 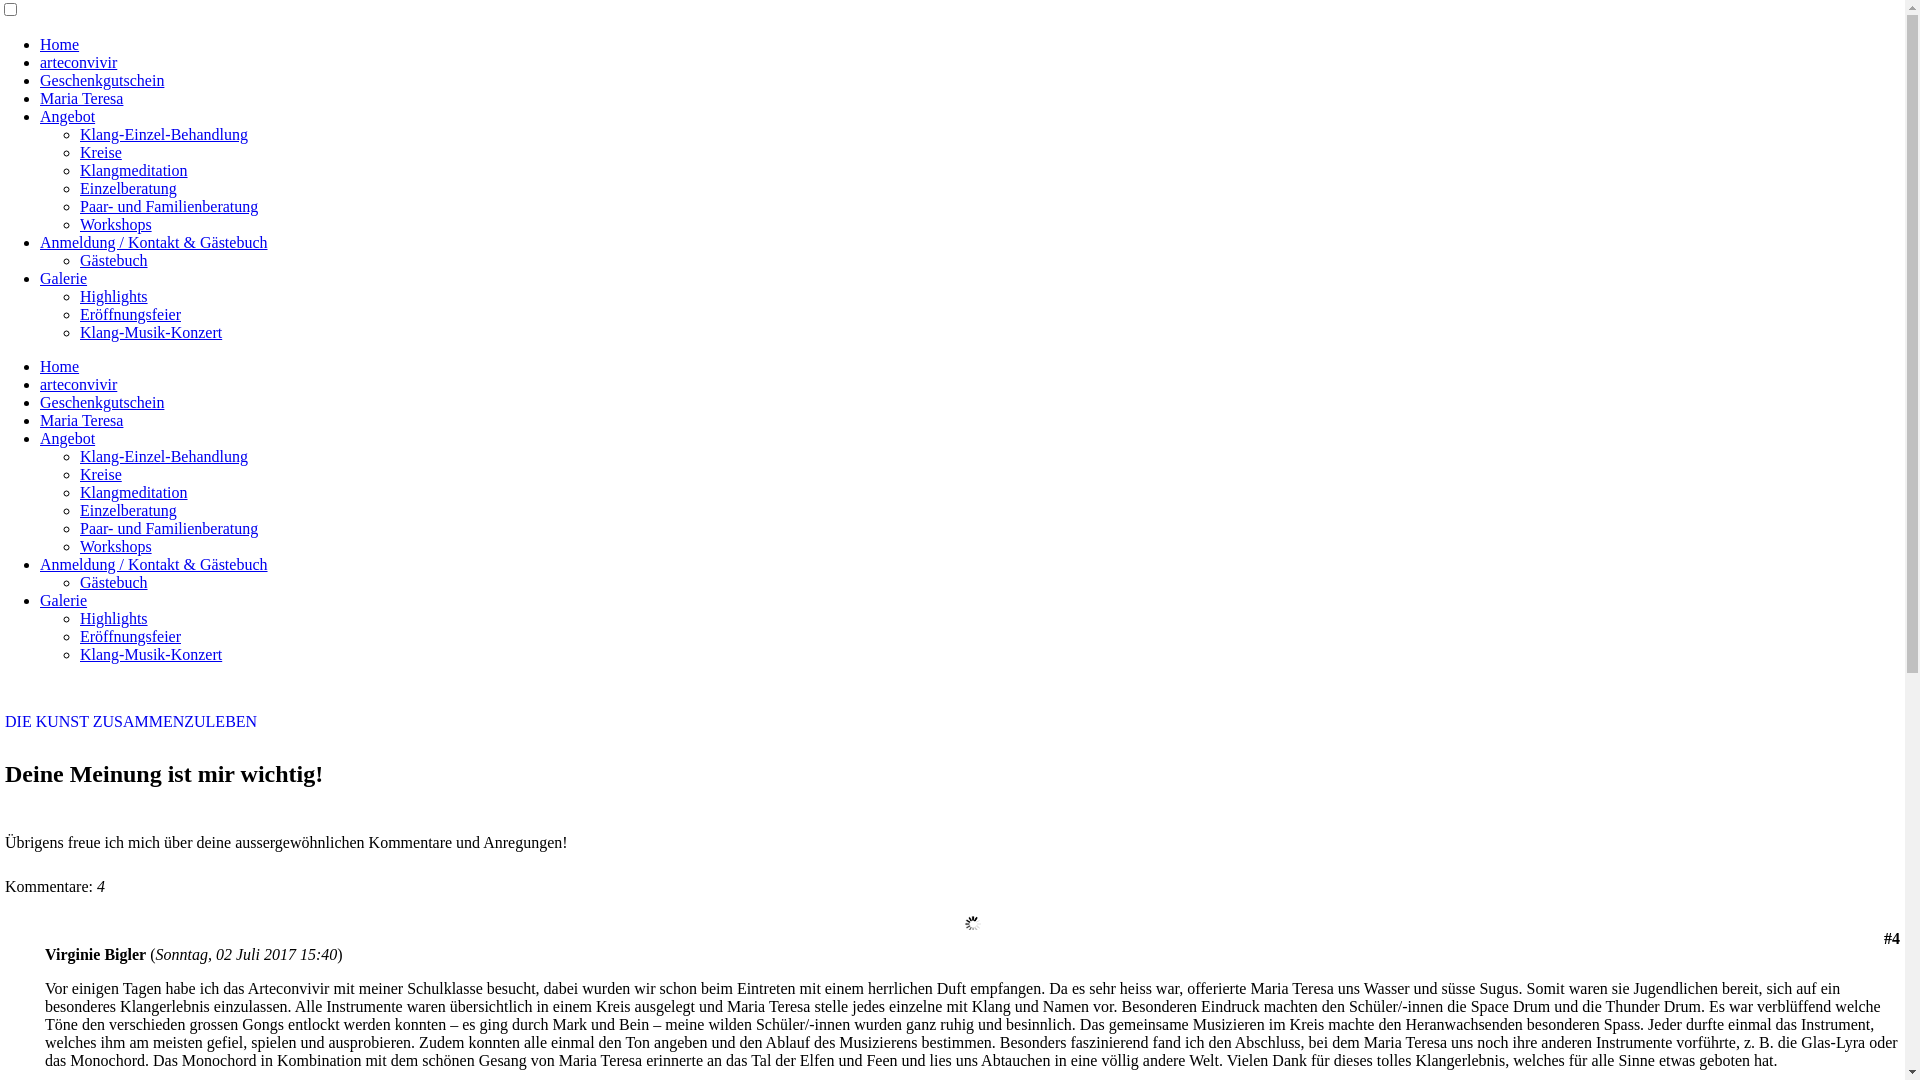 What do you see at coordinates (952, 722) in the screenshot?
I see `DIE KUNST ZUSAMMENZULEBEN` at bounding box center [952, 722].